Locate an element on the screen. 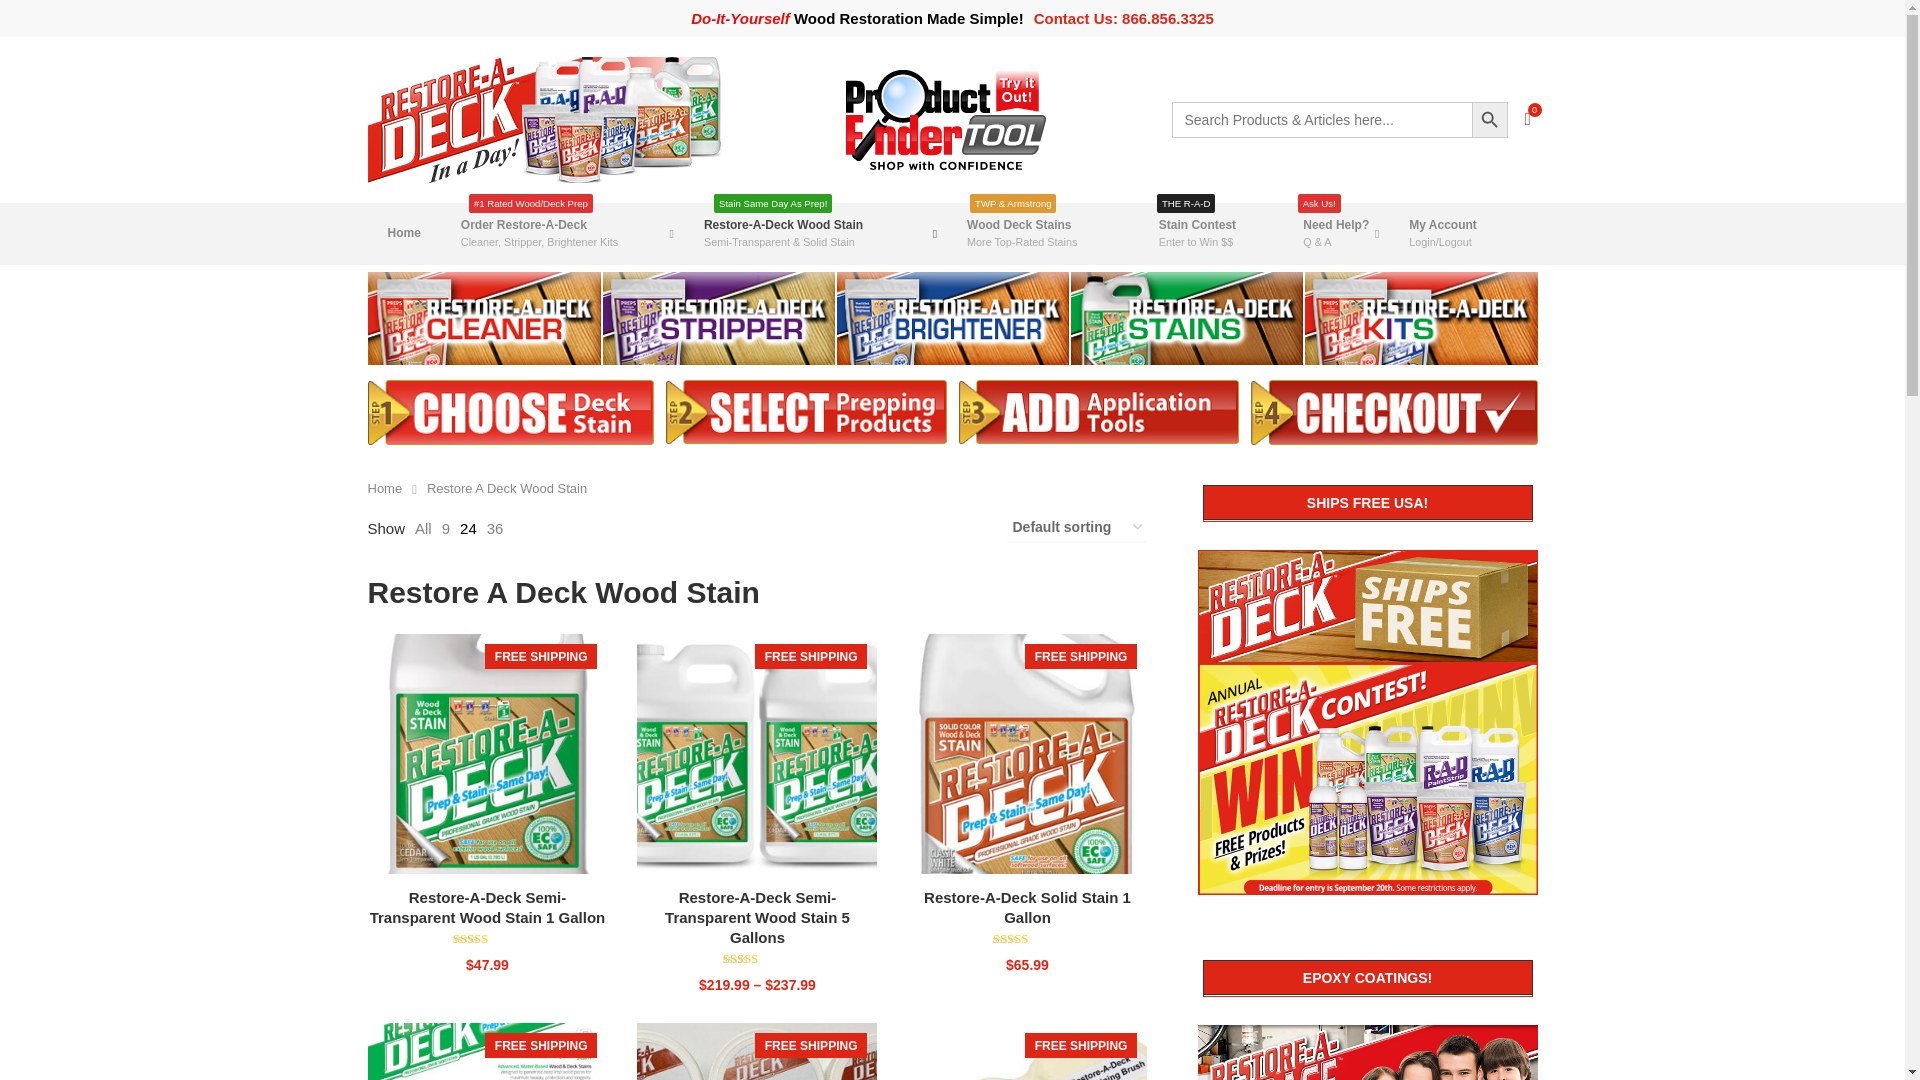 Image resolution: width=1920 pixels, height=1080 pixels. Contact Us: 866.856.3325 is located at coordinates (1124, 18).